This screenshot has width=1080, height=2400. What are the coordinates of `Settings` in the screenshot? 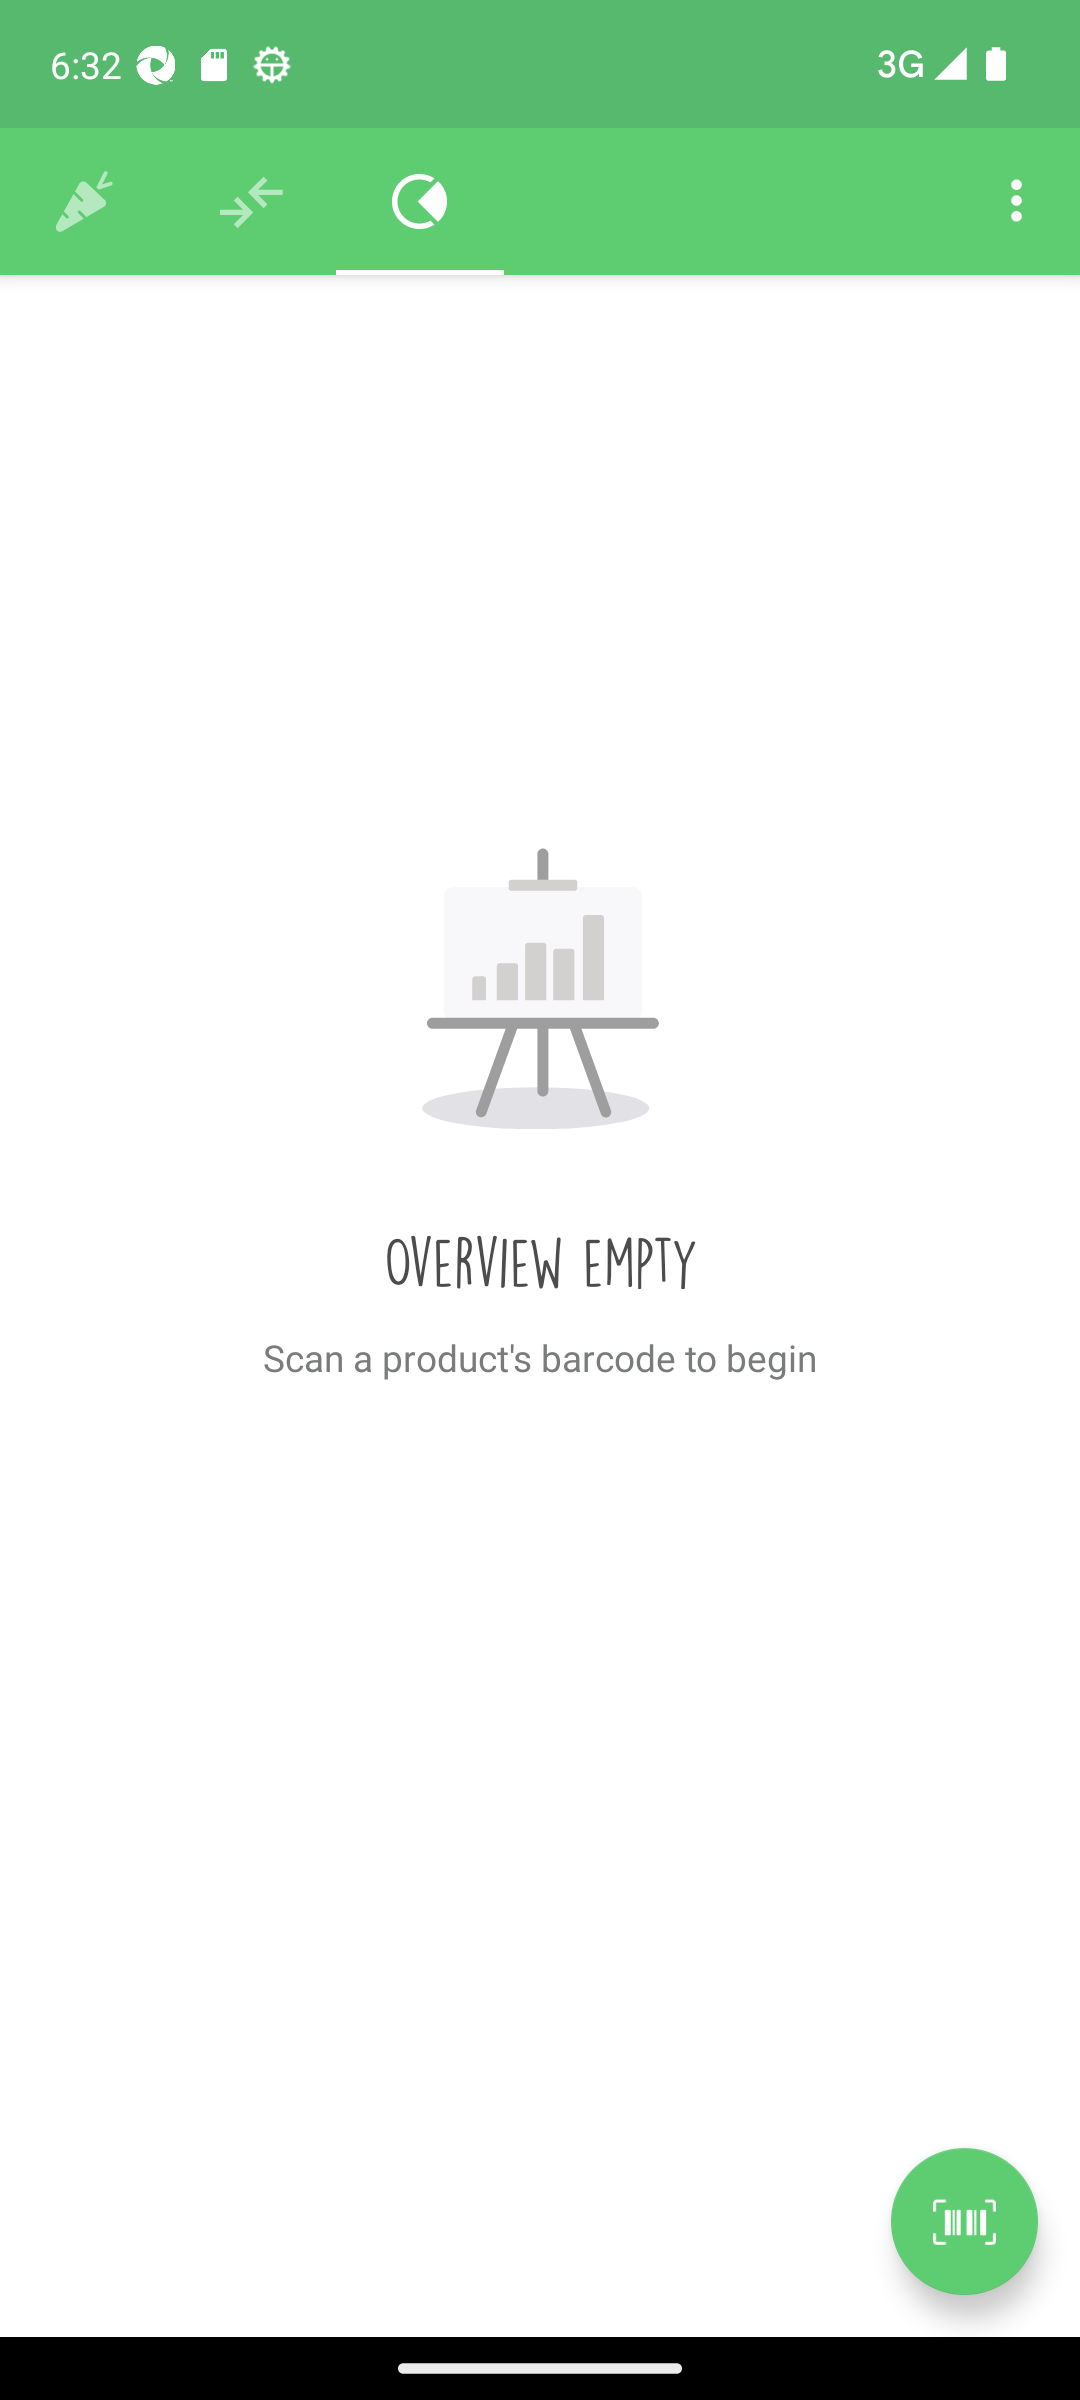 It's located at (1016, 202).